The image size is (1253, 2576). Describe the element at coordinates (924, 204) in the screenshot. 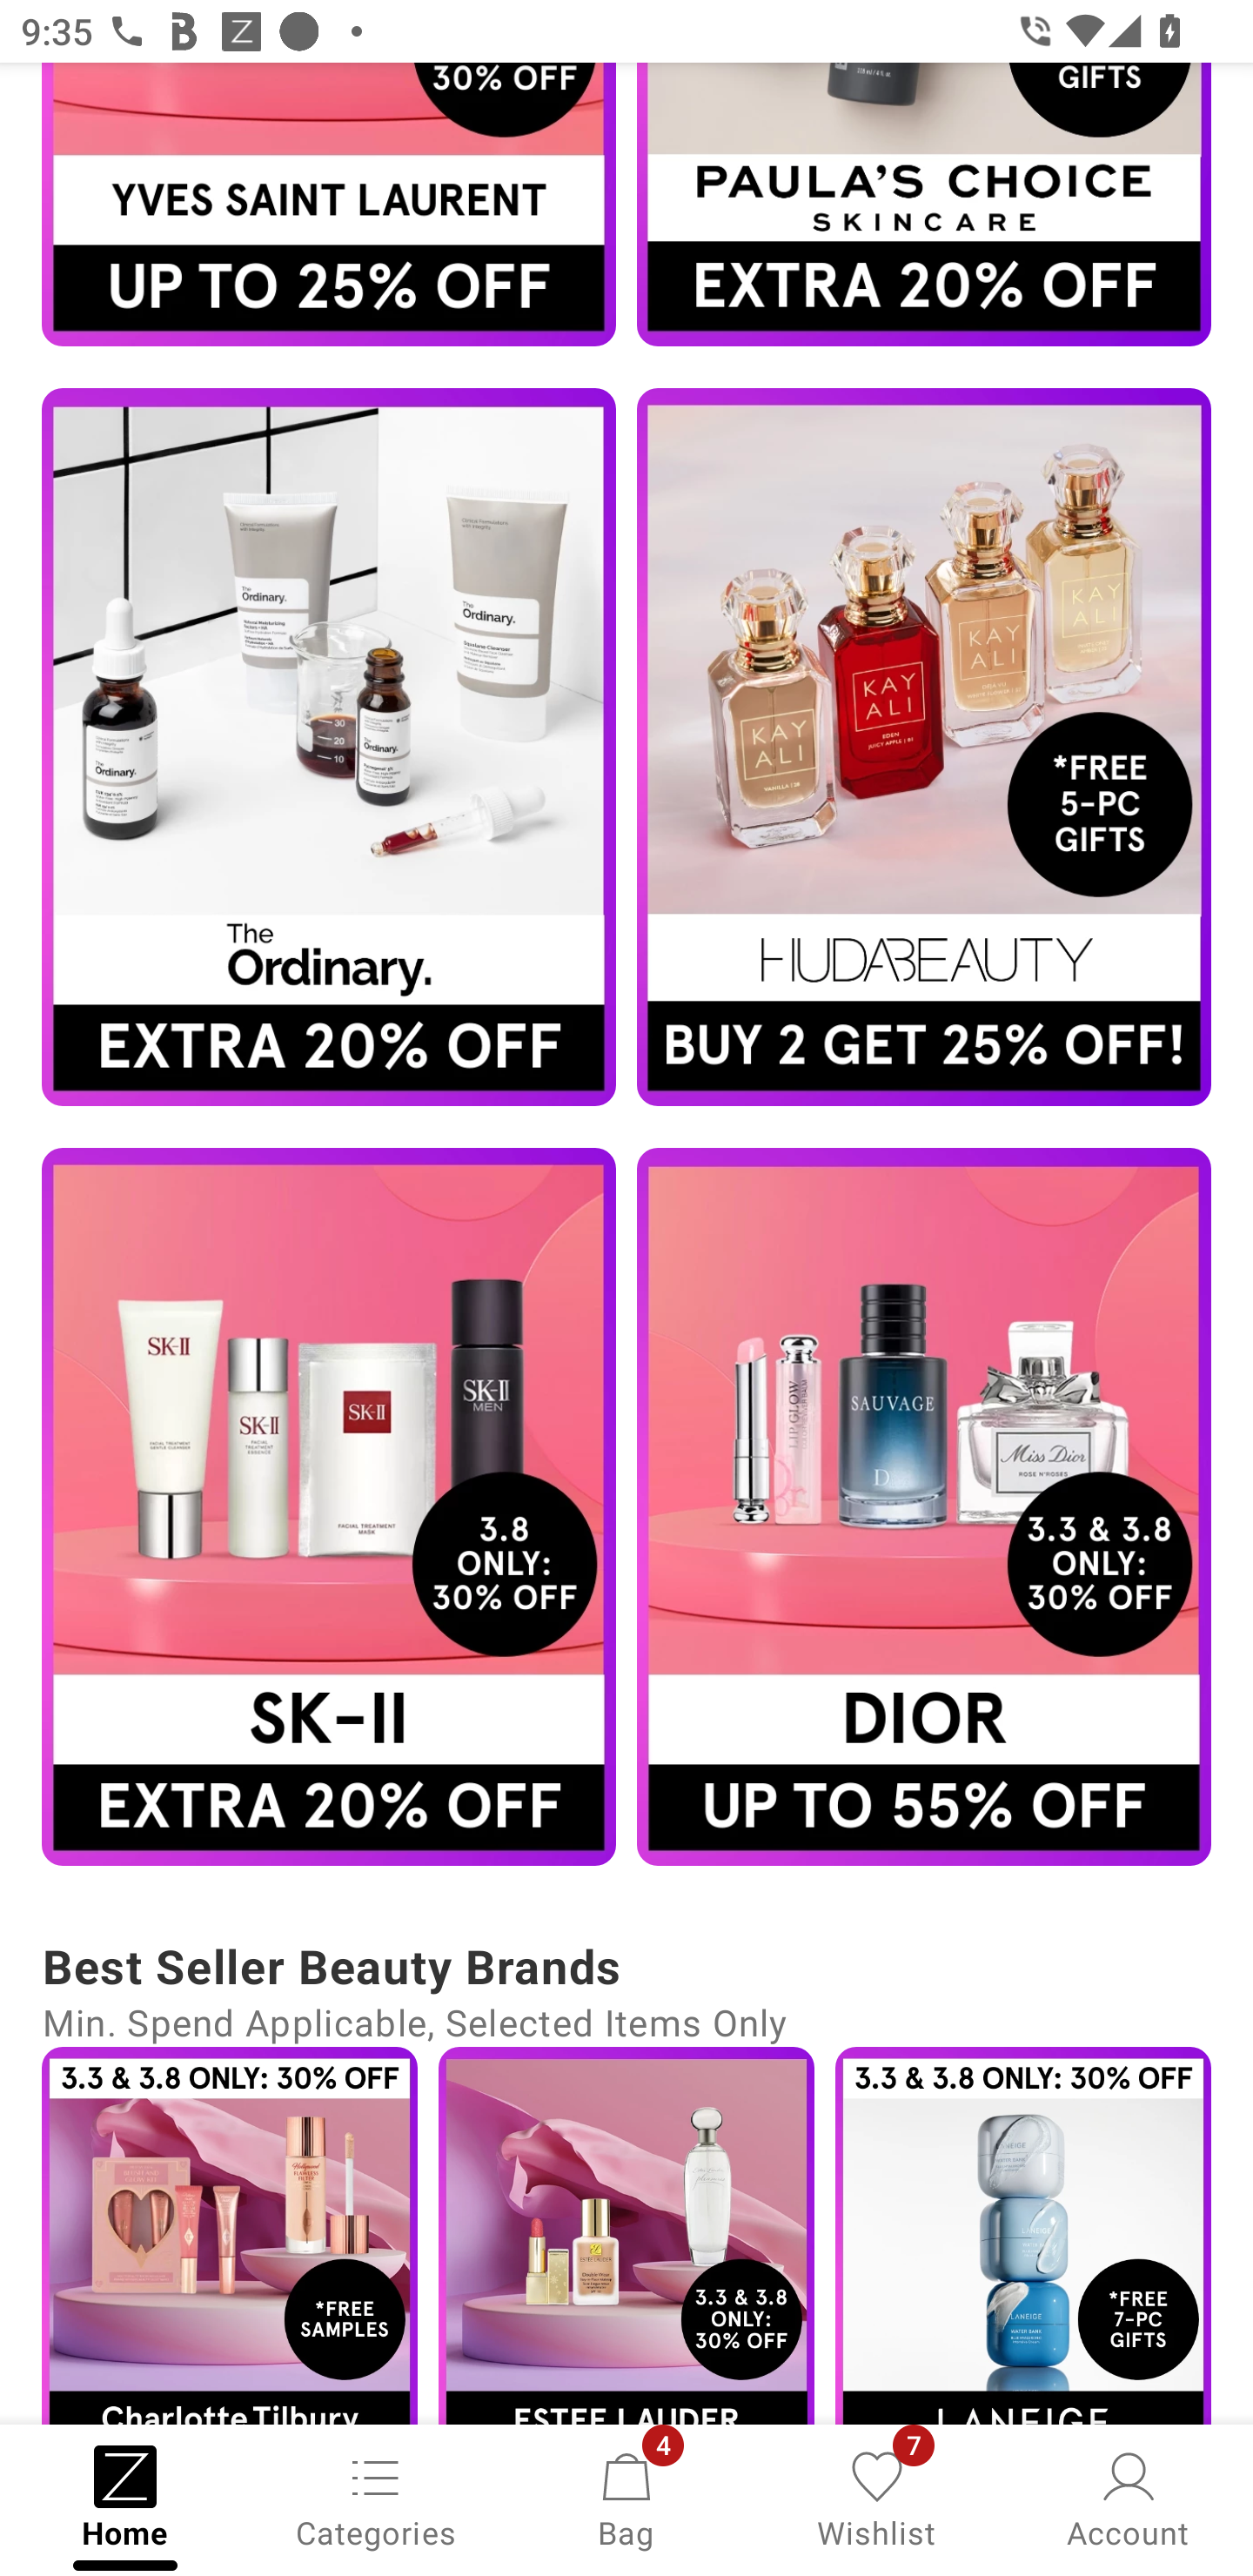

I see `Campaign banner` at that location.